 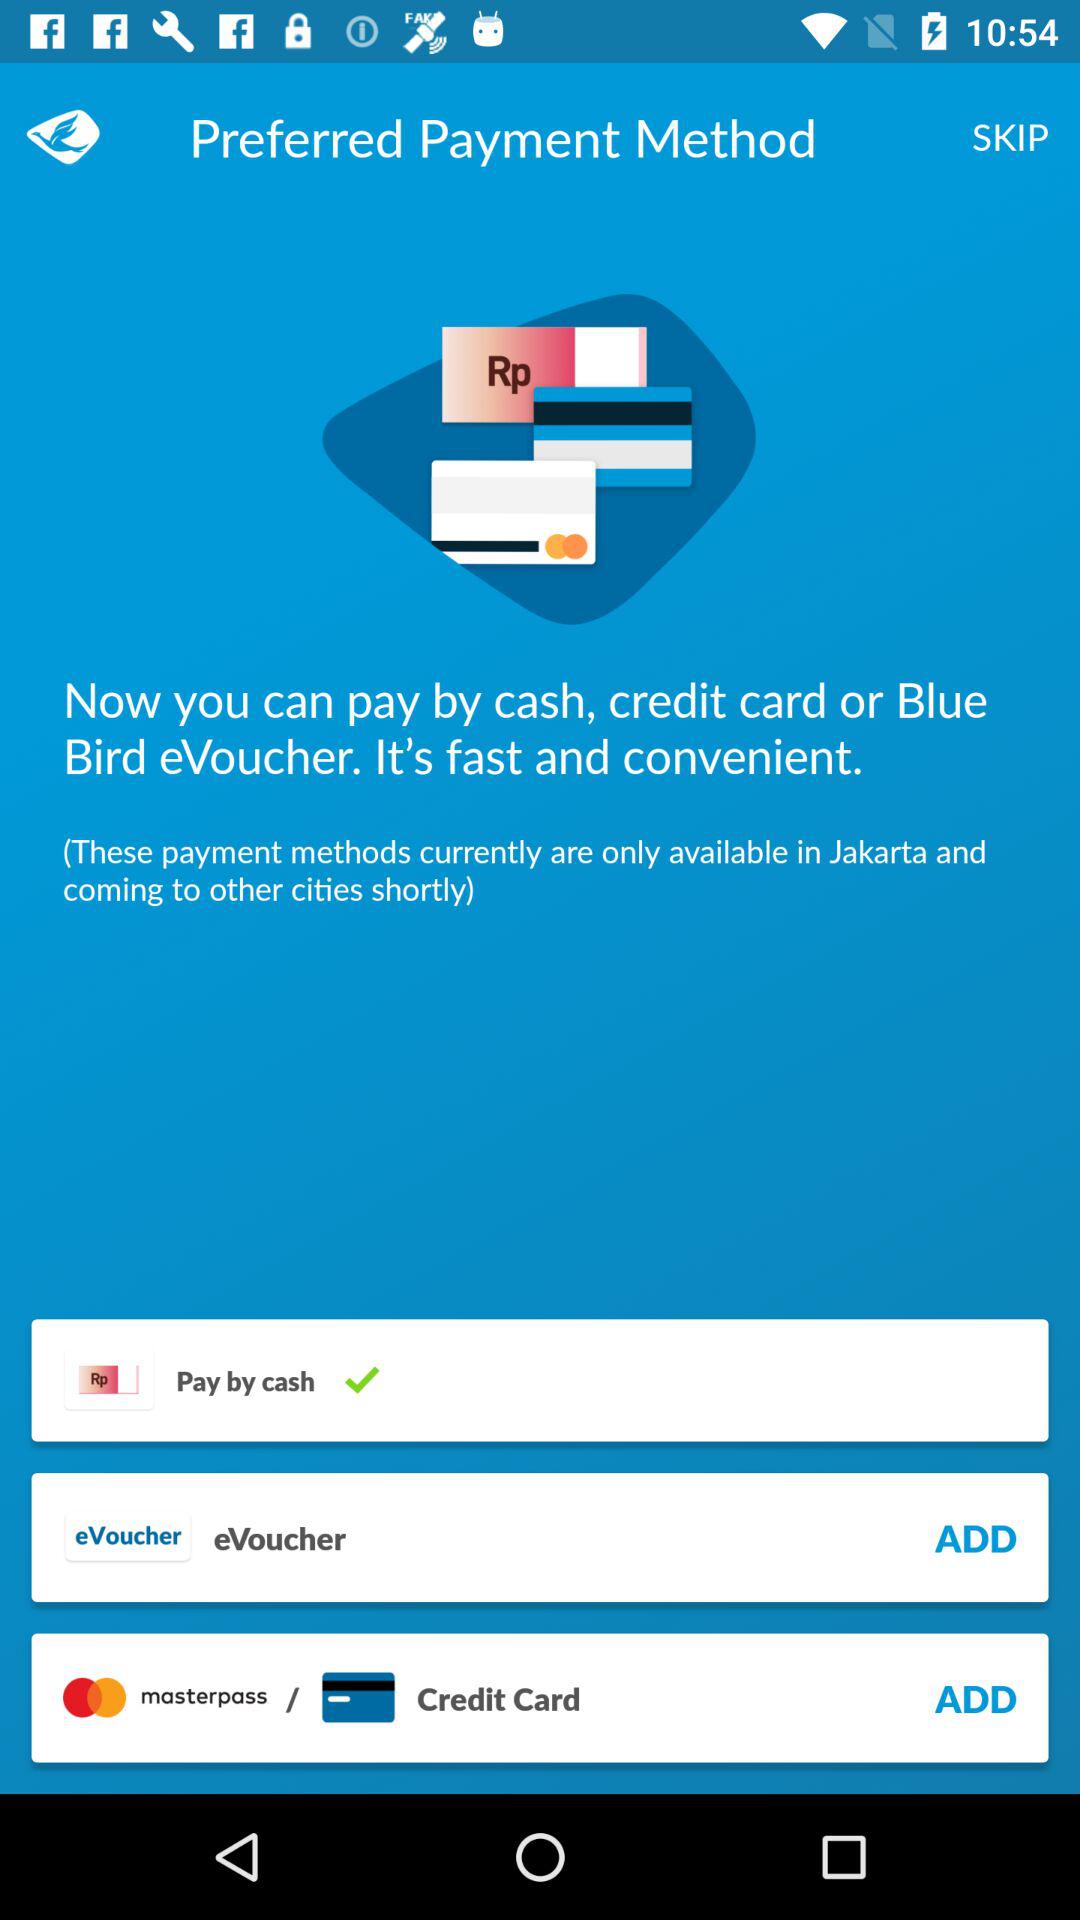 I want to click on tap the icon to the left of the preferred payment method item, so click(x=73, y=136).